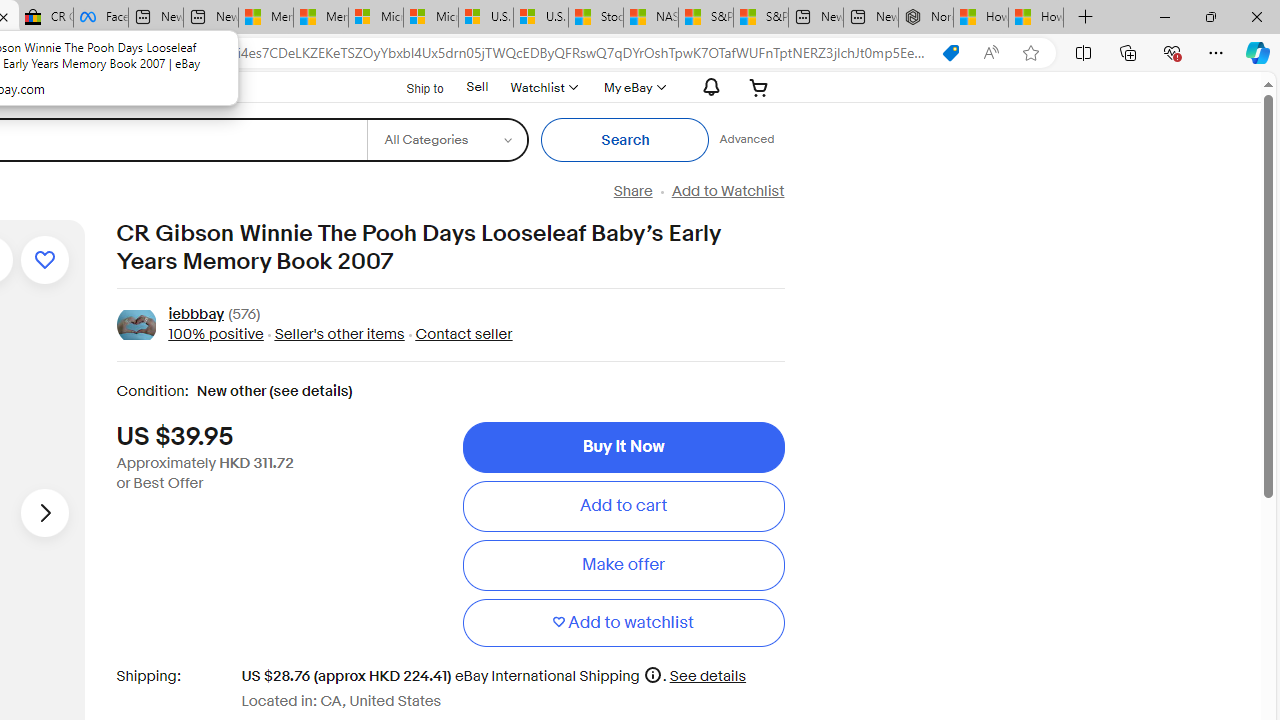 Image resolution: width=1280 pixels, height=720 pixels. What do you see at coordinates (632, 87) in the screenshot?
I see `My eBayExpand My eBay` at bounding box center [632, 87].